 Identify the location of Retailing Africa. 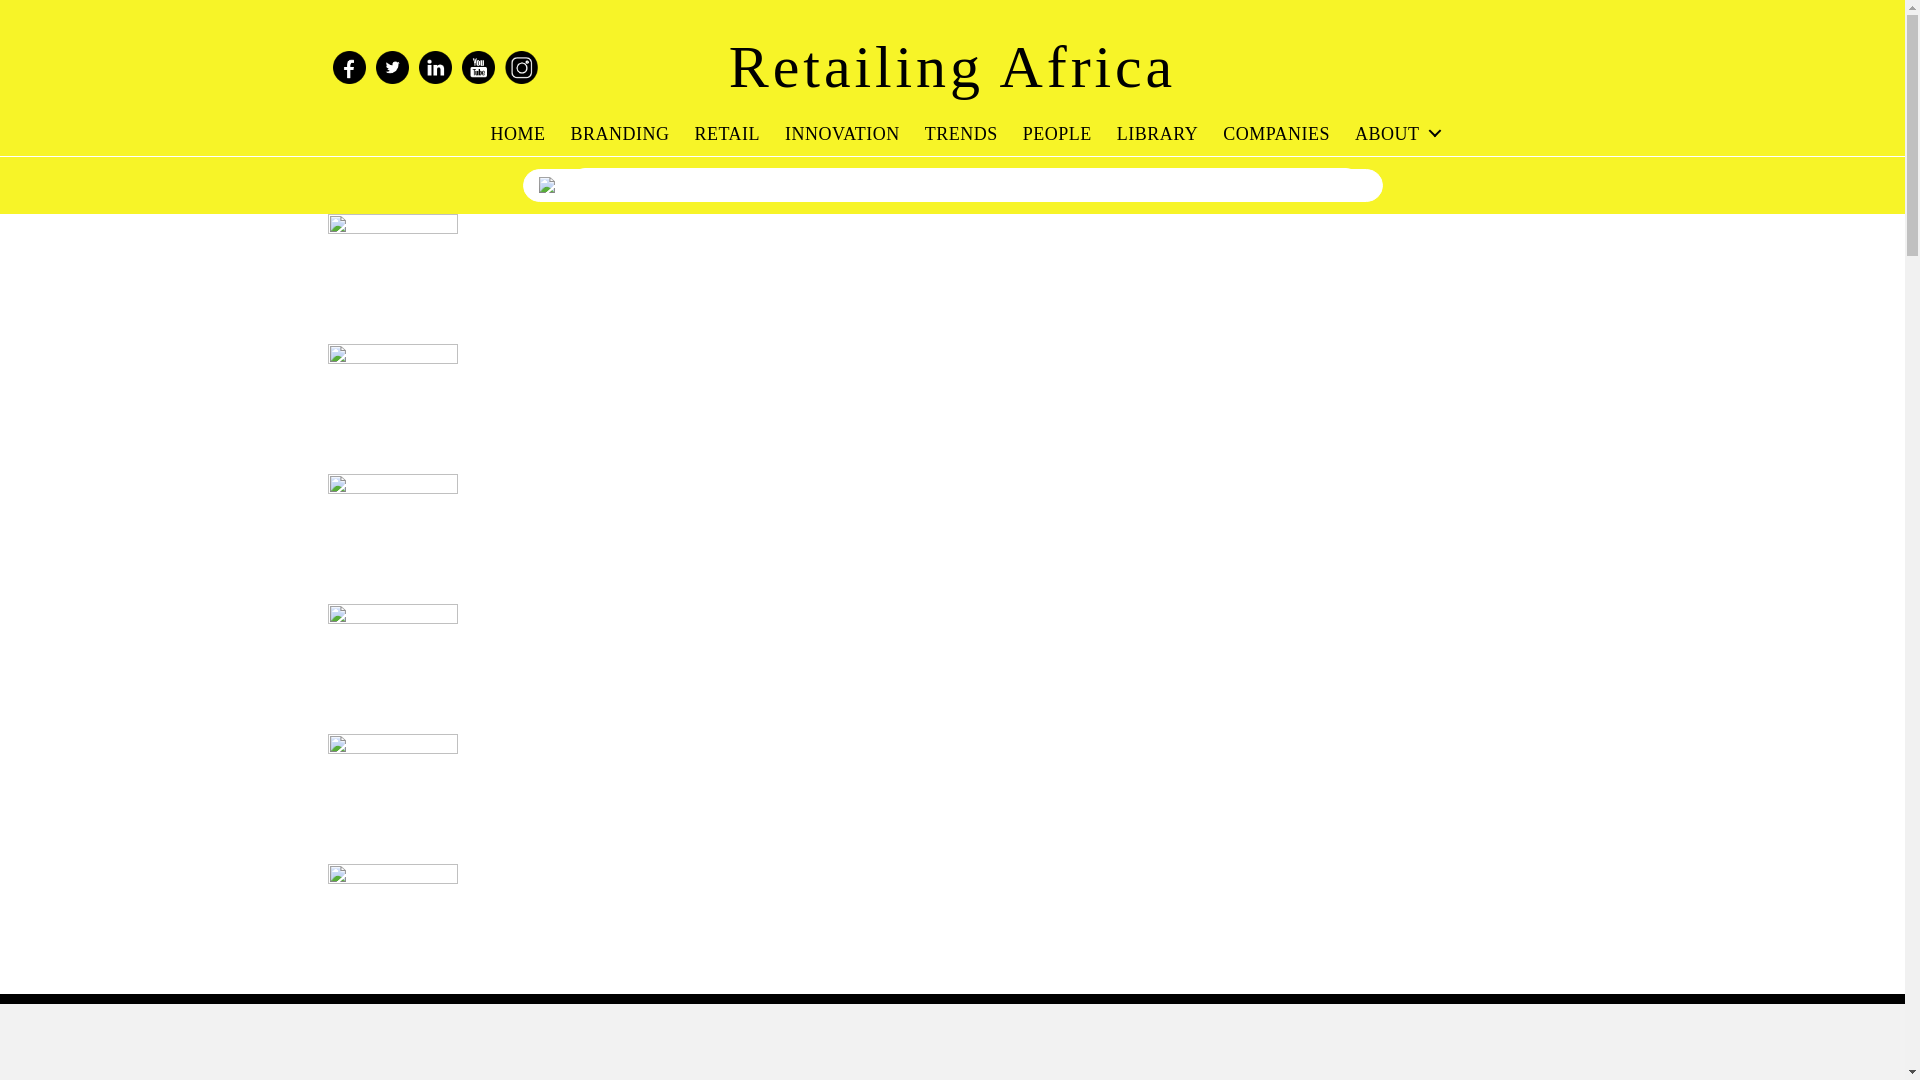
(952, 66).